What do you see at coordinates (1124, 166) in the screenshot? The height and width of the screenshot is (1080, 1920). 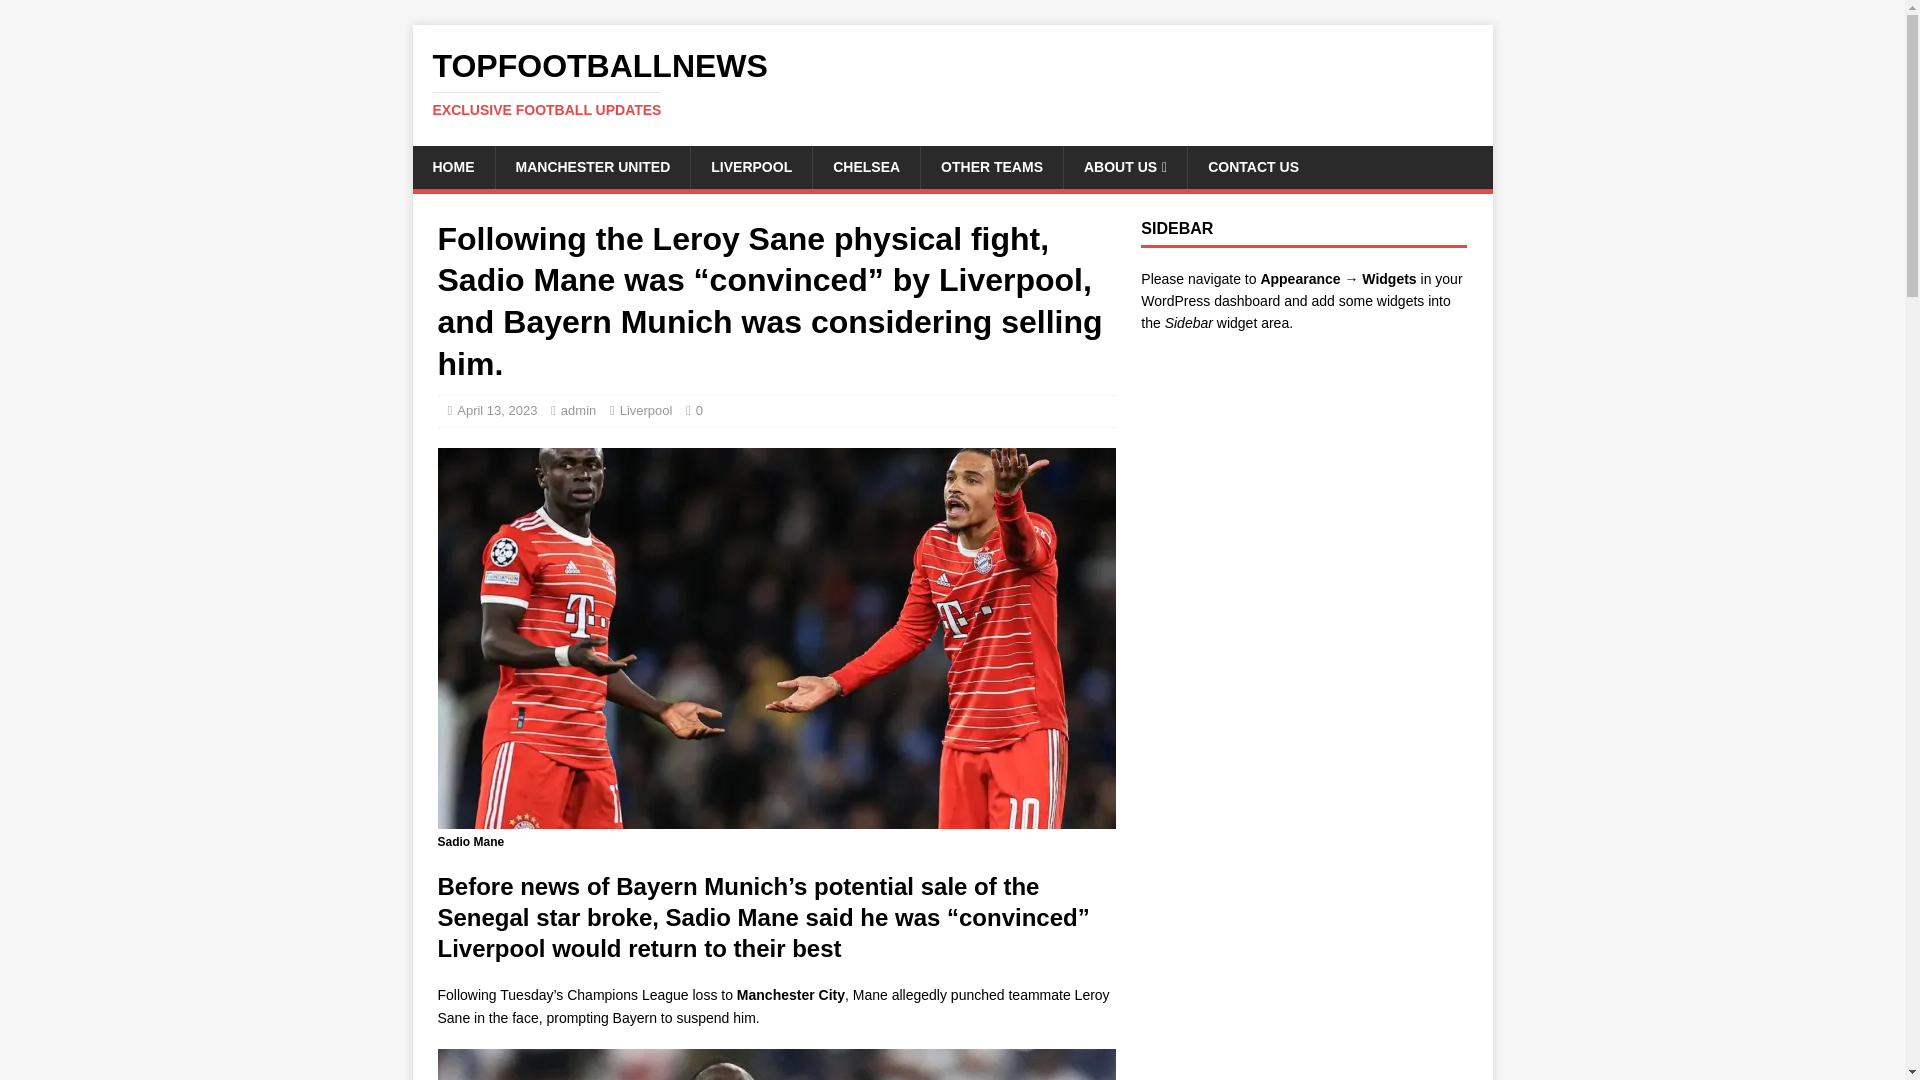 I see `ABOUT US` at bounding box center [1124, 166].